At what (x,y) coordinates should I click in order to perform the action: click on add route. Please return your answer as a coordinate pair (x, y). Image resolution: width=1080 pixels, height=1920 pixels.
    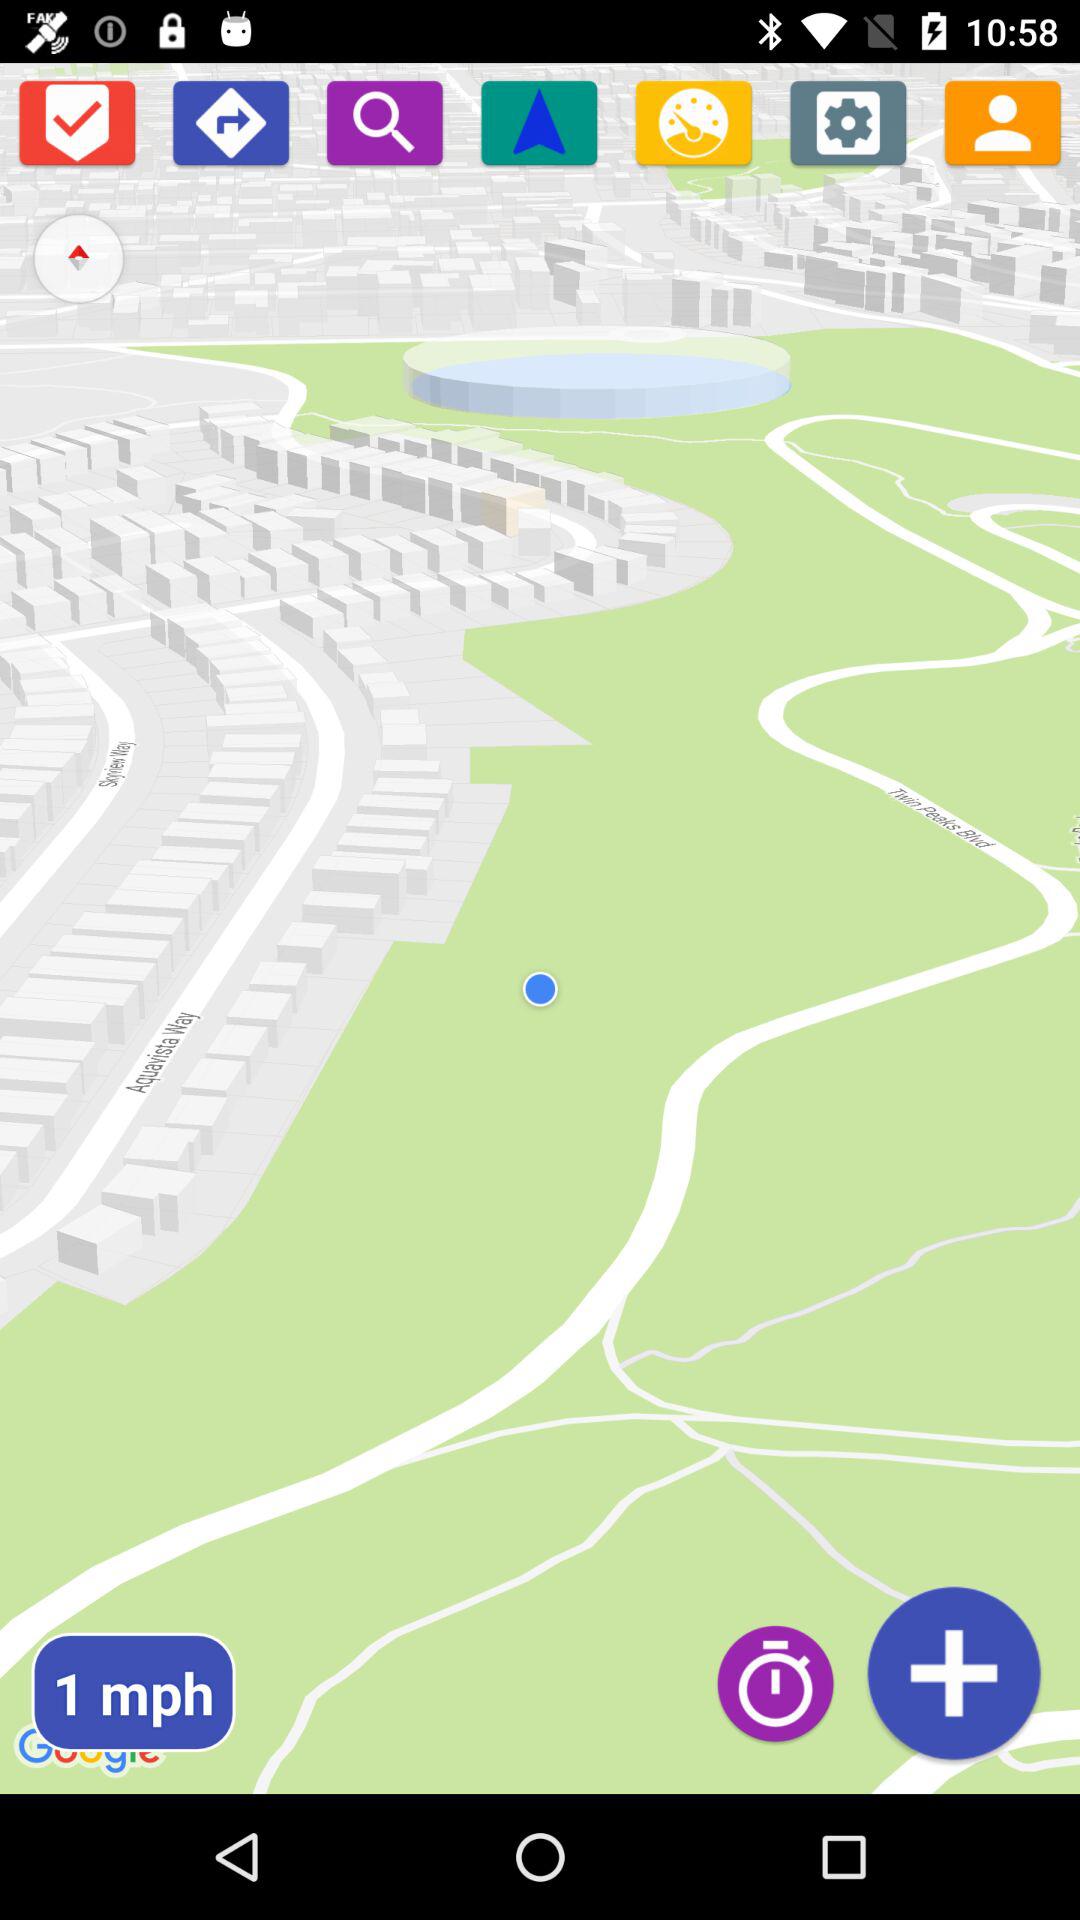
    Looking at the image, I should click on (954, 1672).